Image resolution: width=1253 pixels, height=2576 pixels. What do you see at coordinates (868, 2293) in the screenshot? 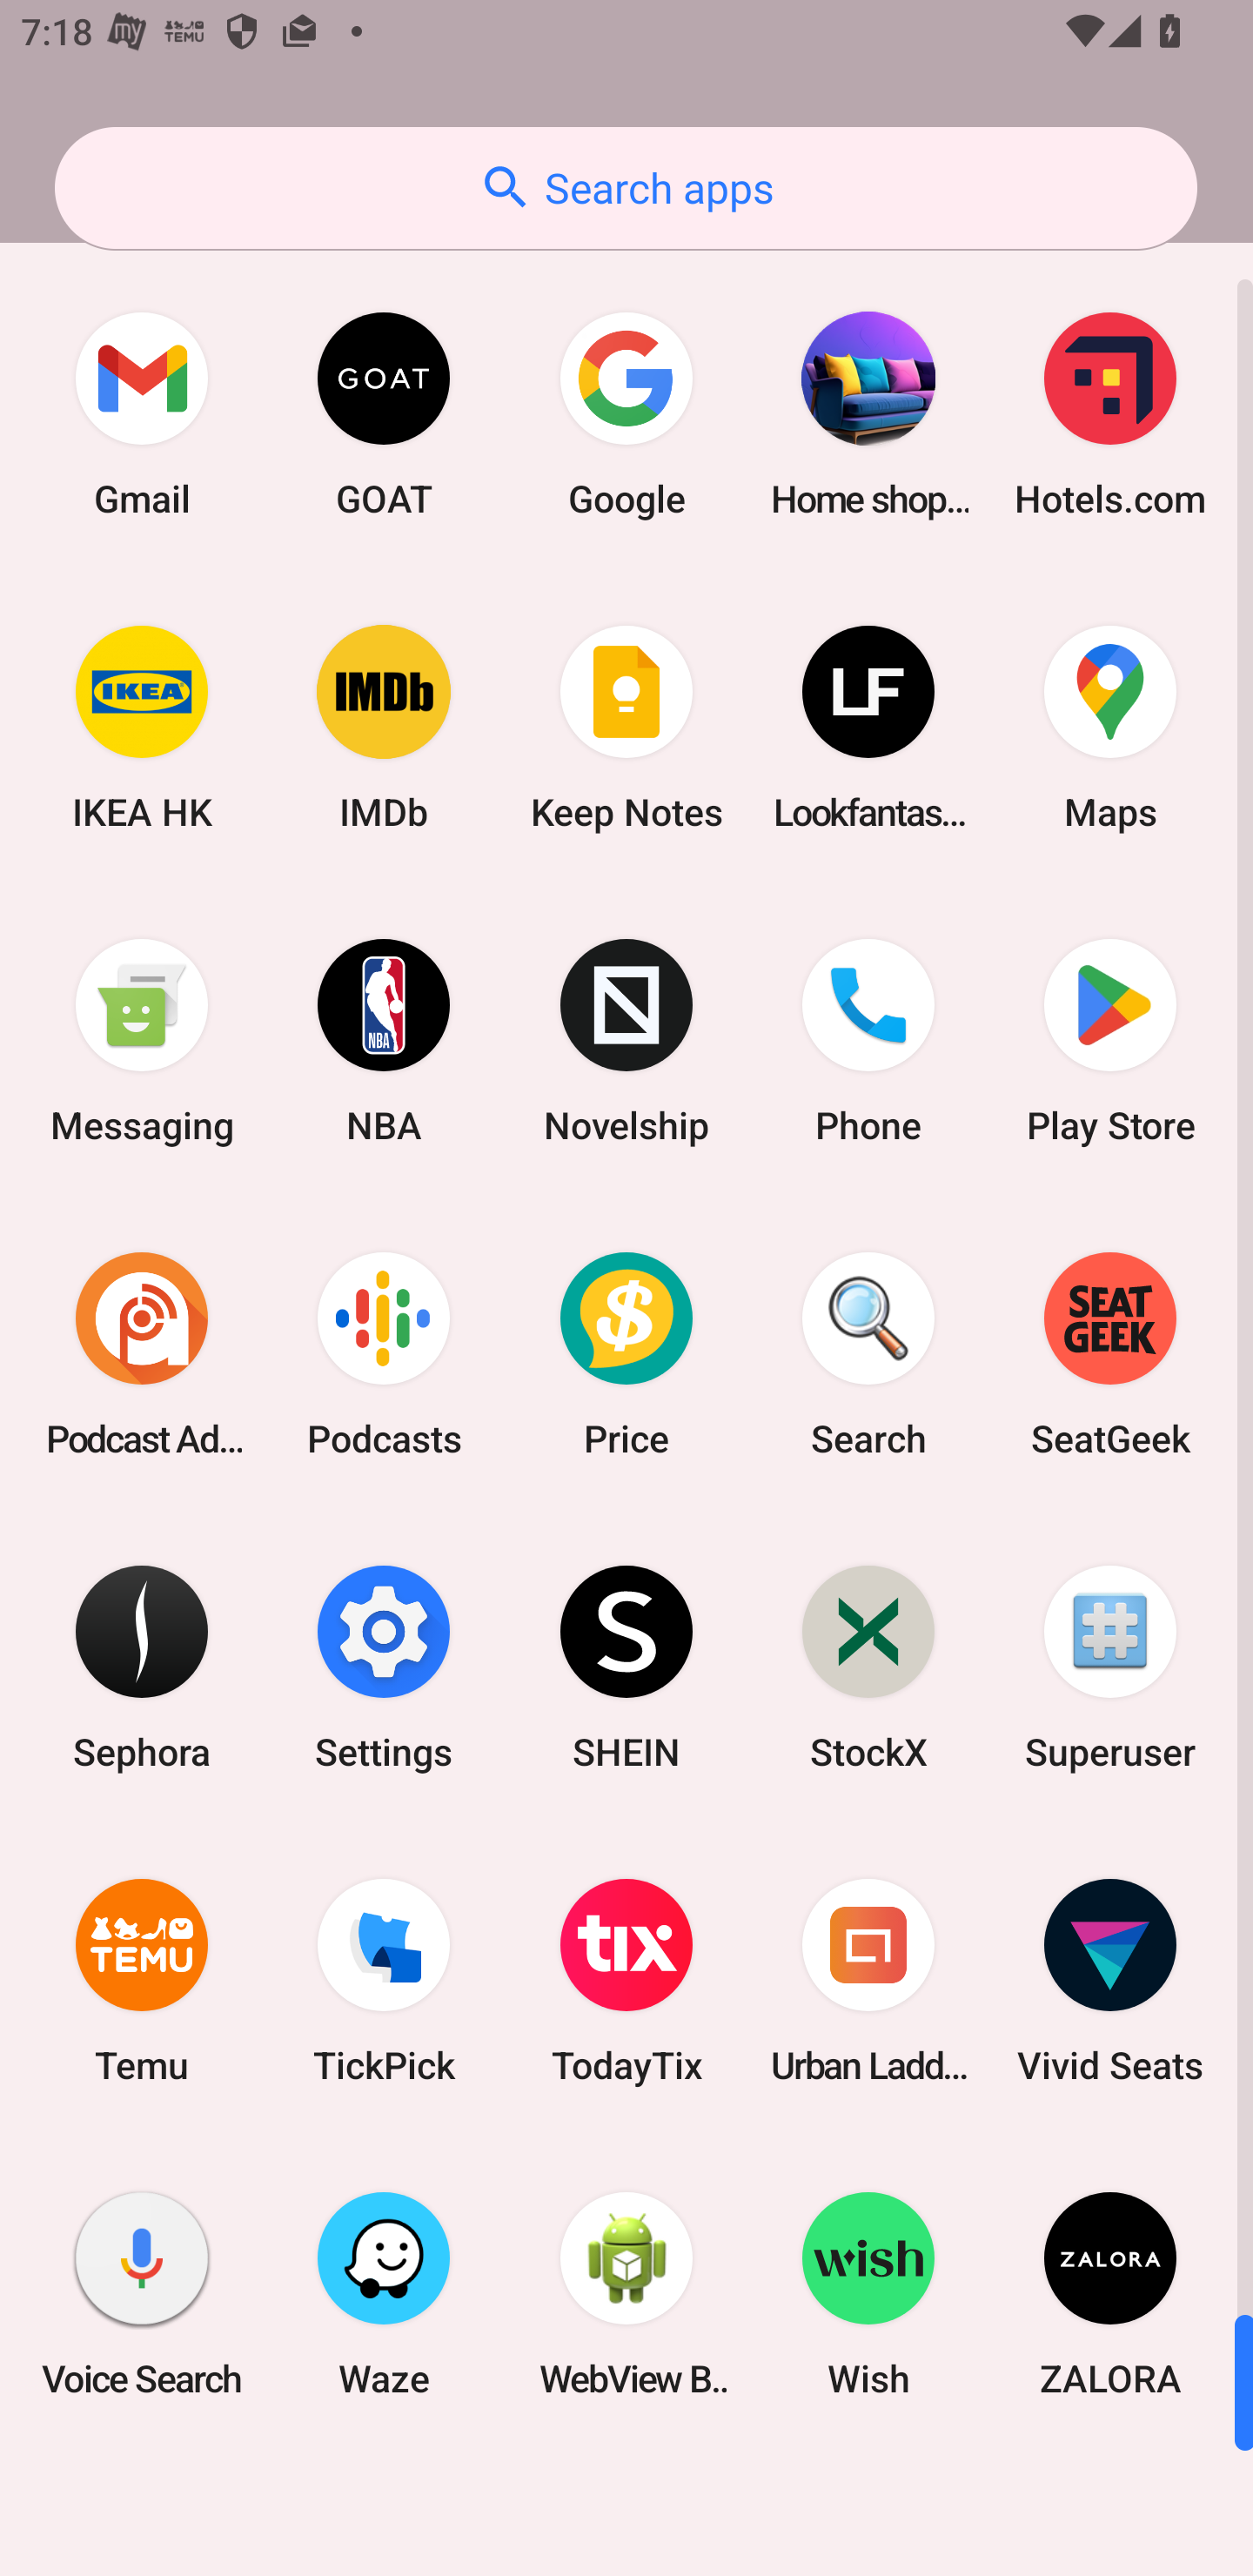
I see `Wish` at bounding box center [868, 2293].